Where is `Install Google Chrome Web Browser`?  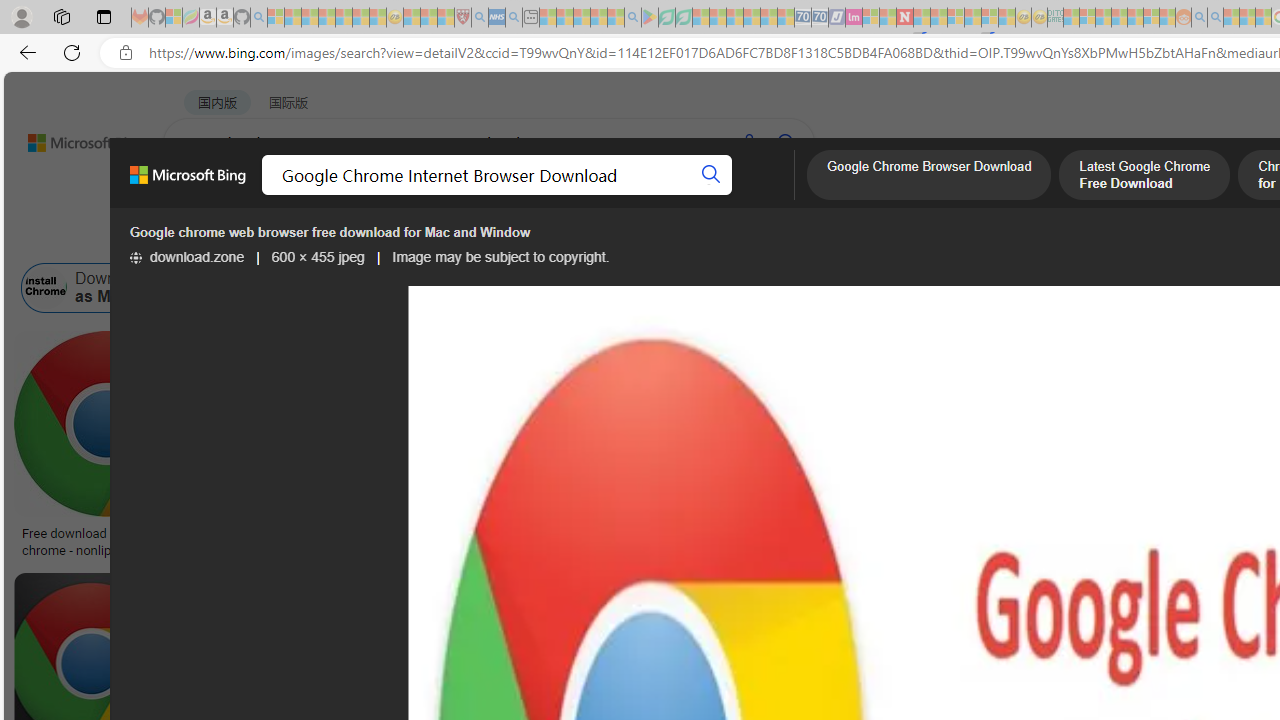 Install Google Chrome Web Browser is located at coordinates (1051, 288).